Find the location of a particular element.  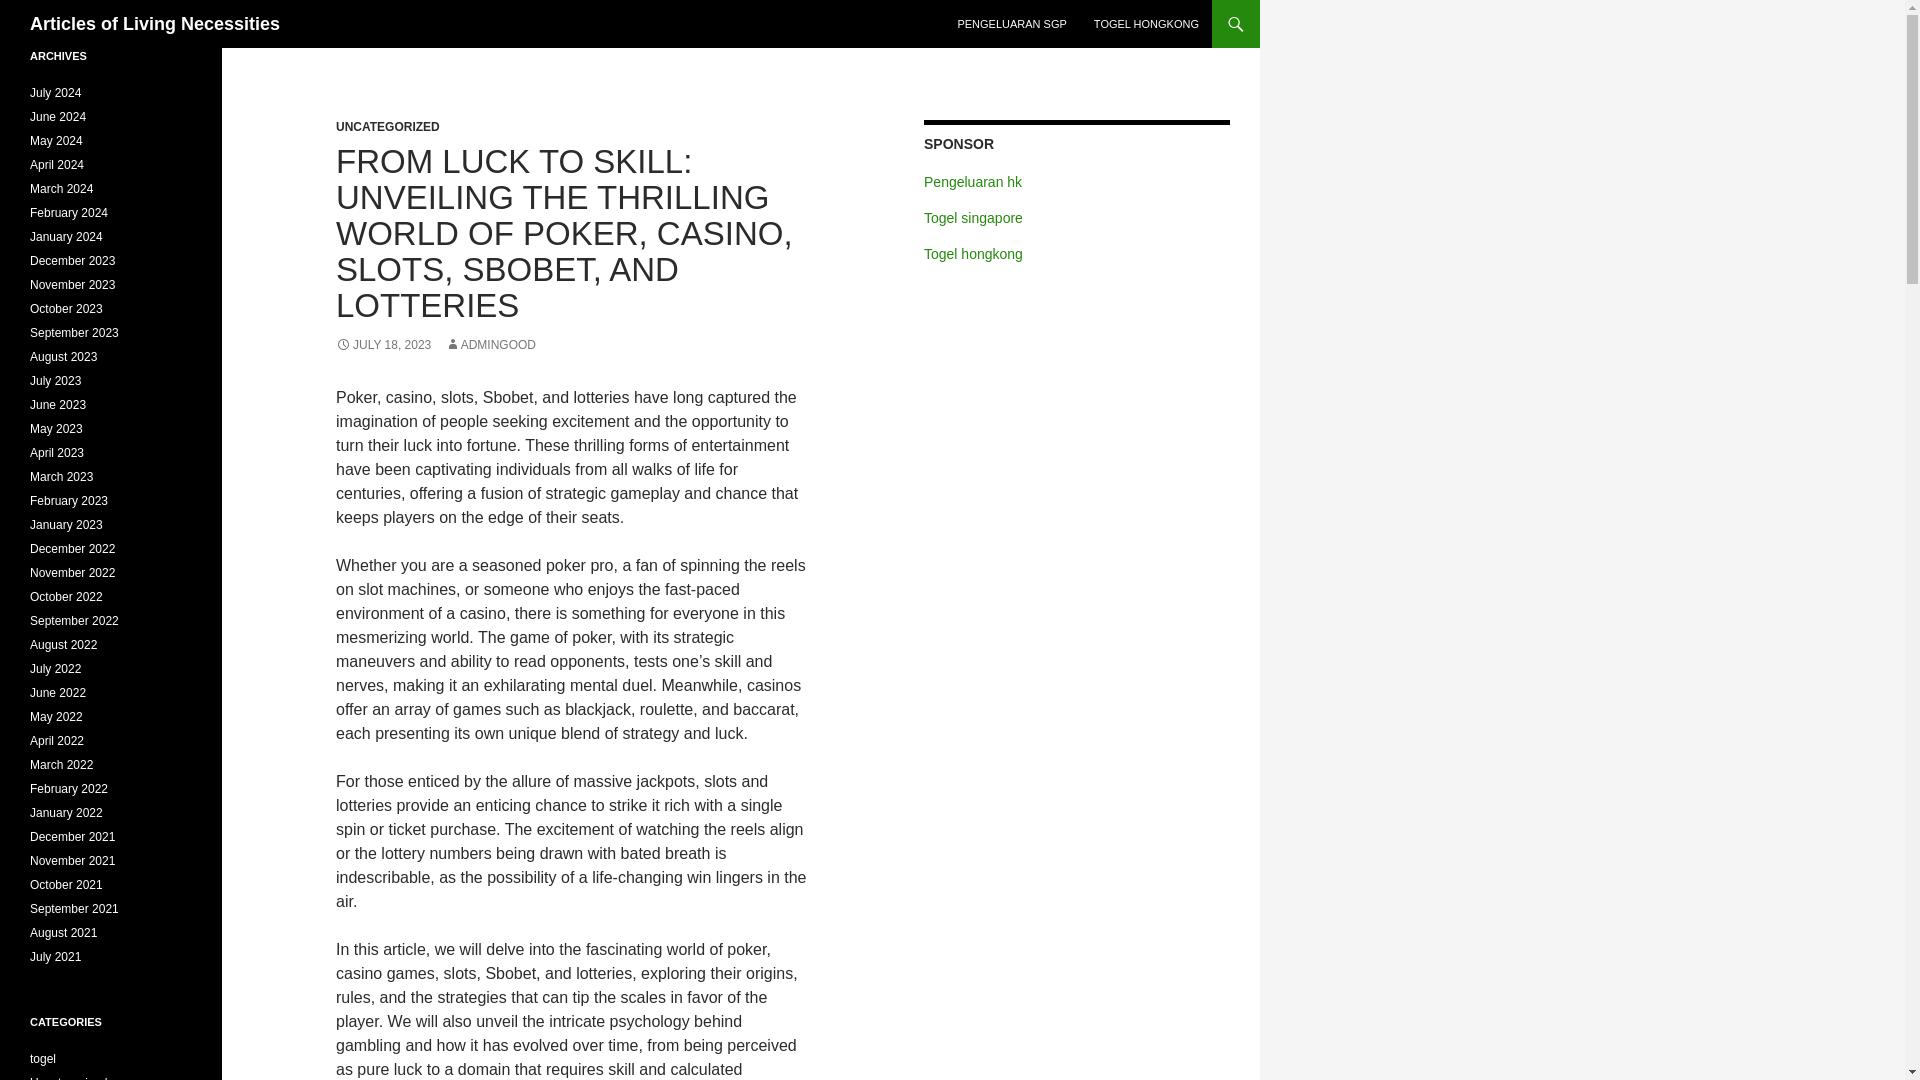

Togel hongkong is located at coordinates (973, 254).